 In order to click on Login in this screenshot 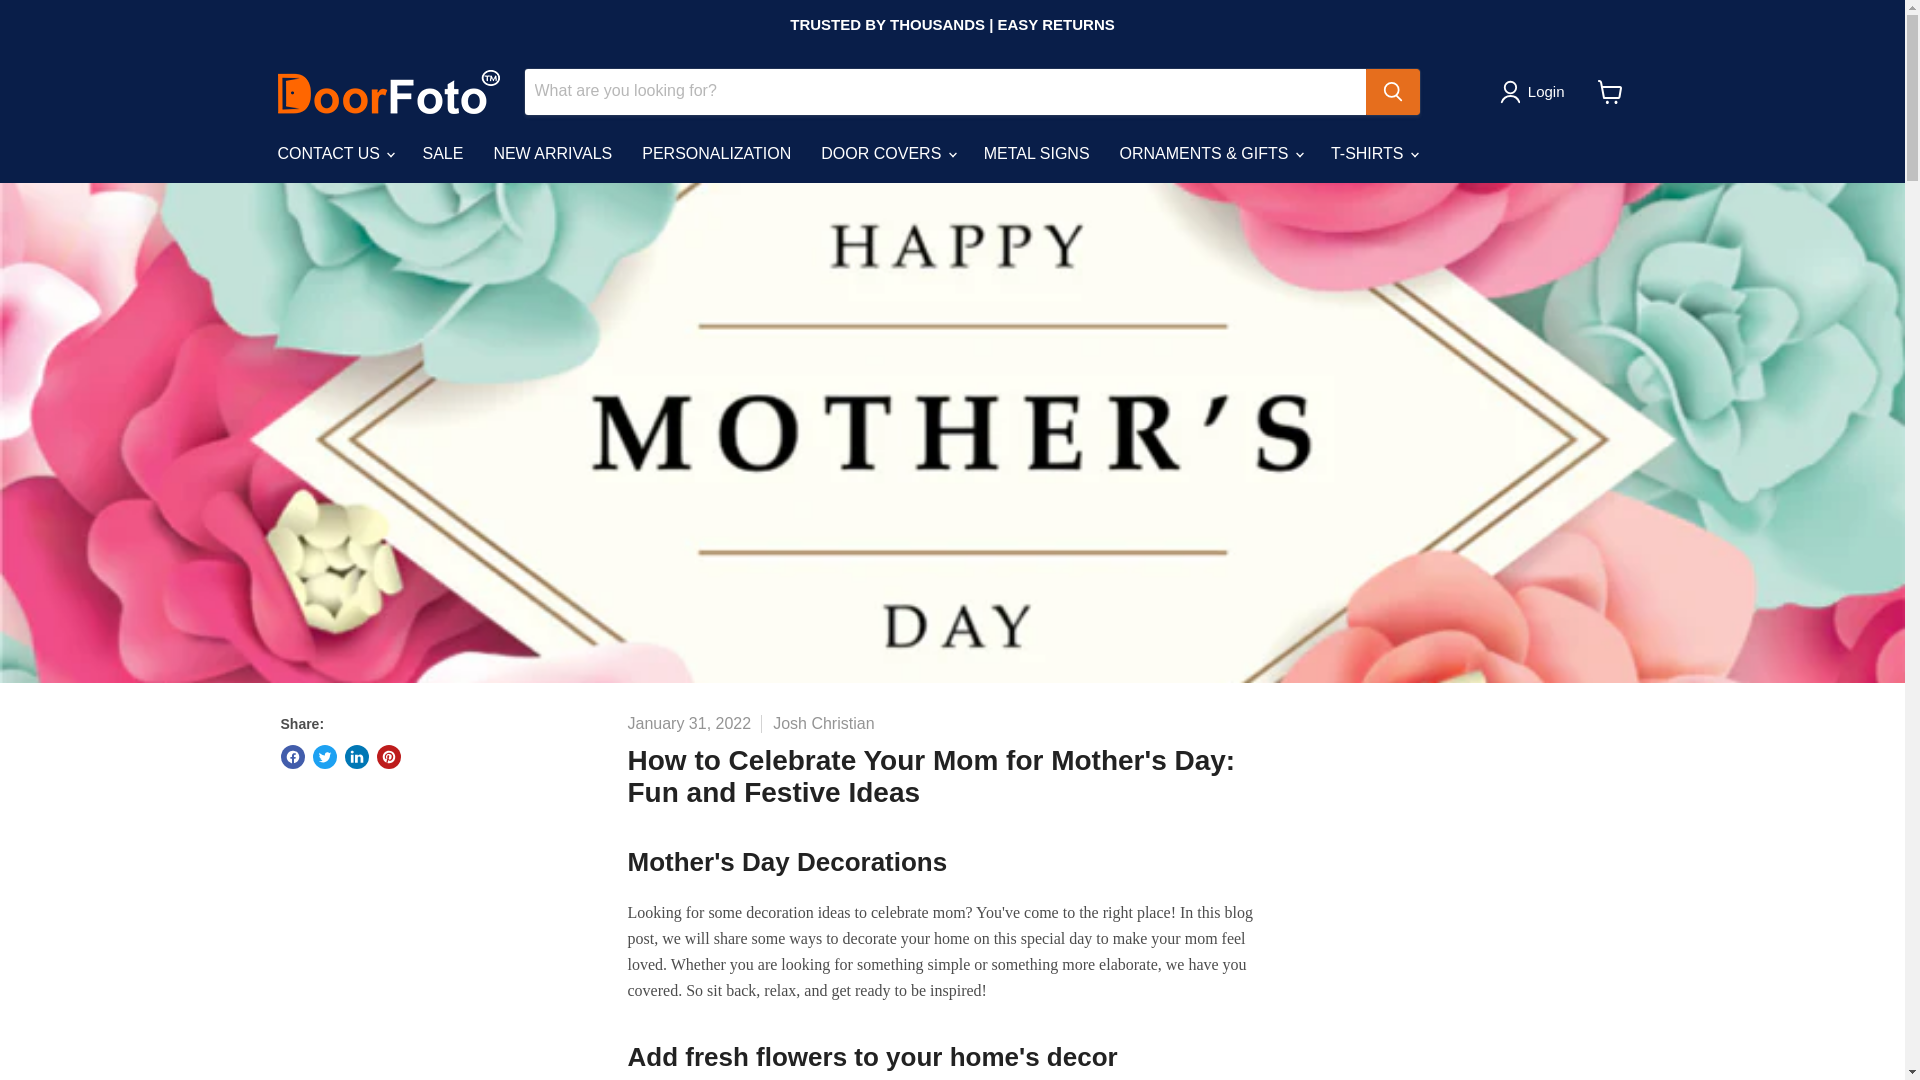, I will do `click(1546, 91)`.